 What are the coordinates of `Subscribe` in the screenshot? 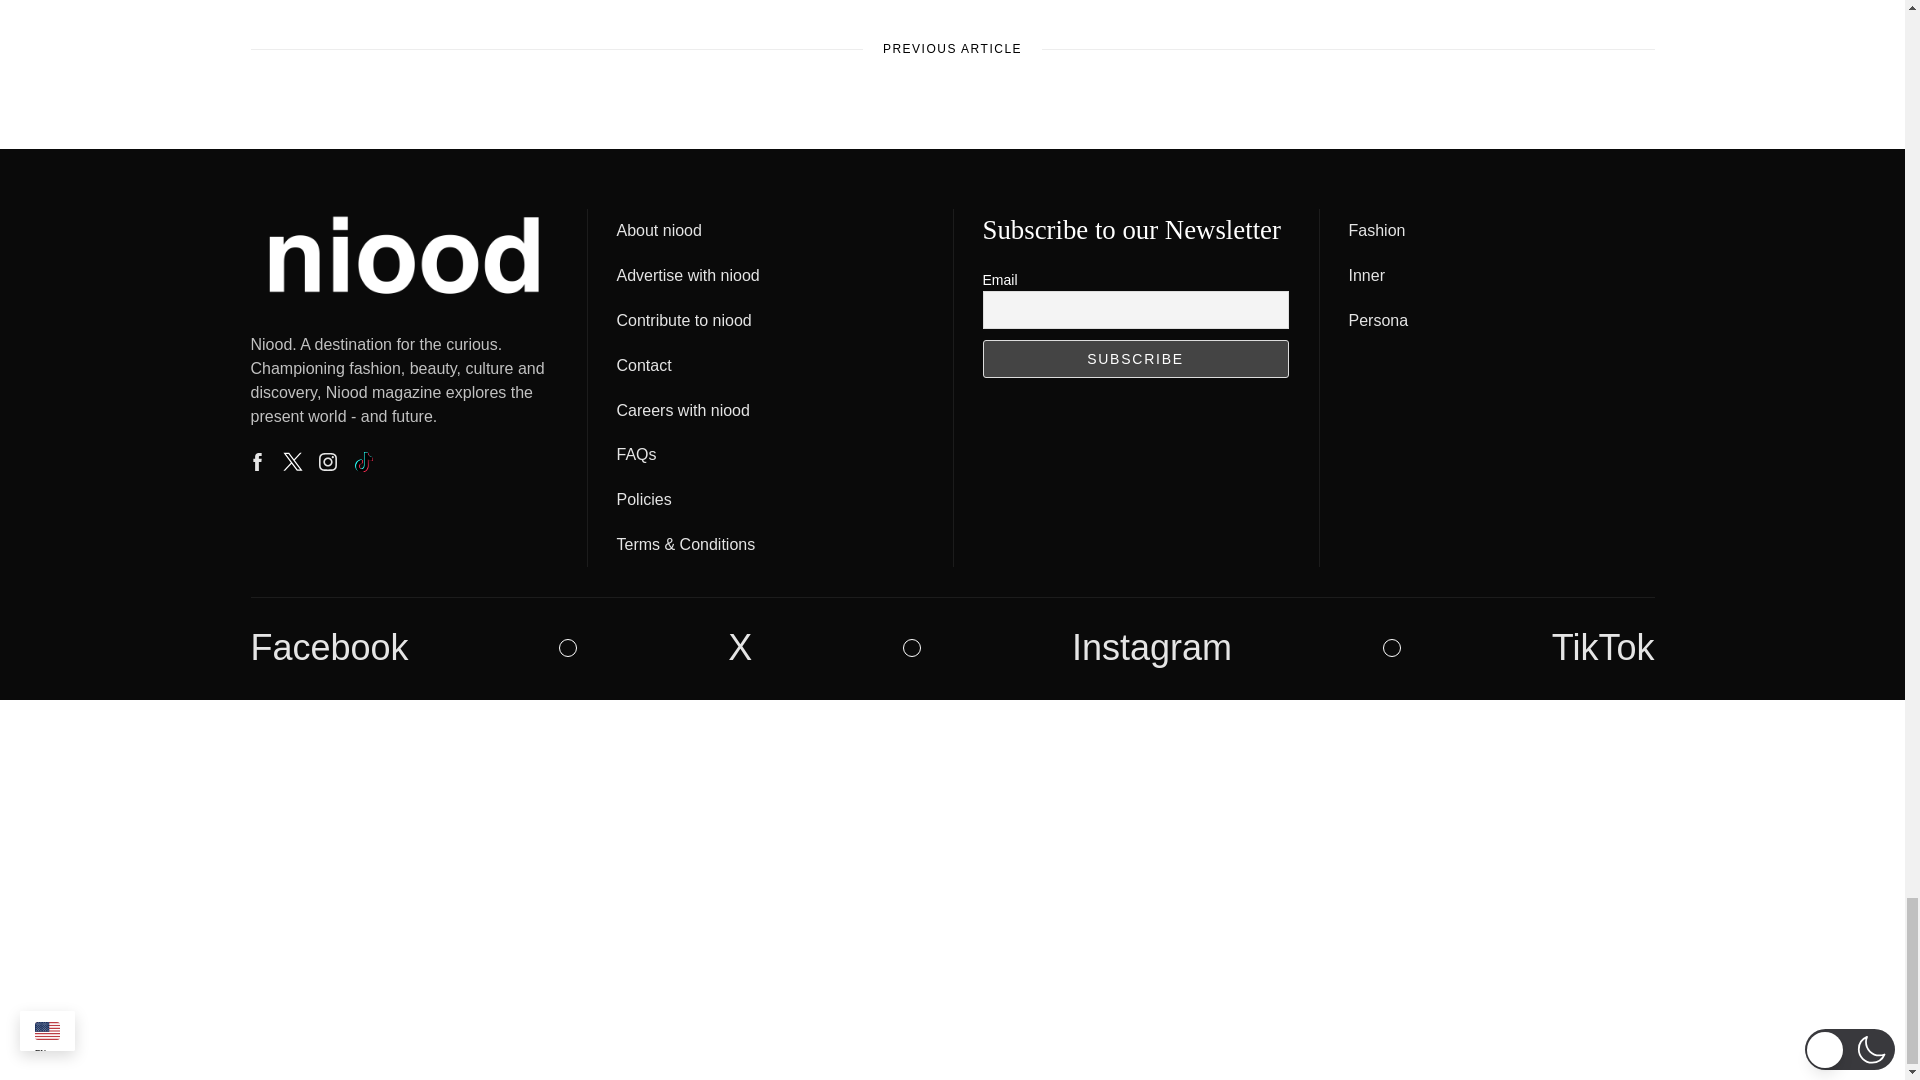 It's located at (1134, 359).